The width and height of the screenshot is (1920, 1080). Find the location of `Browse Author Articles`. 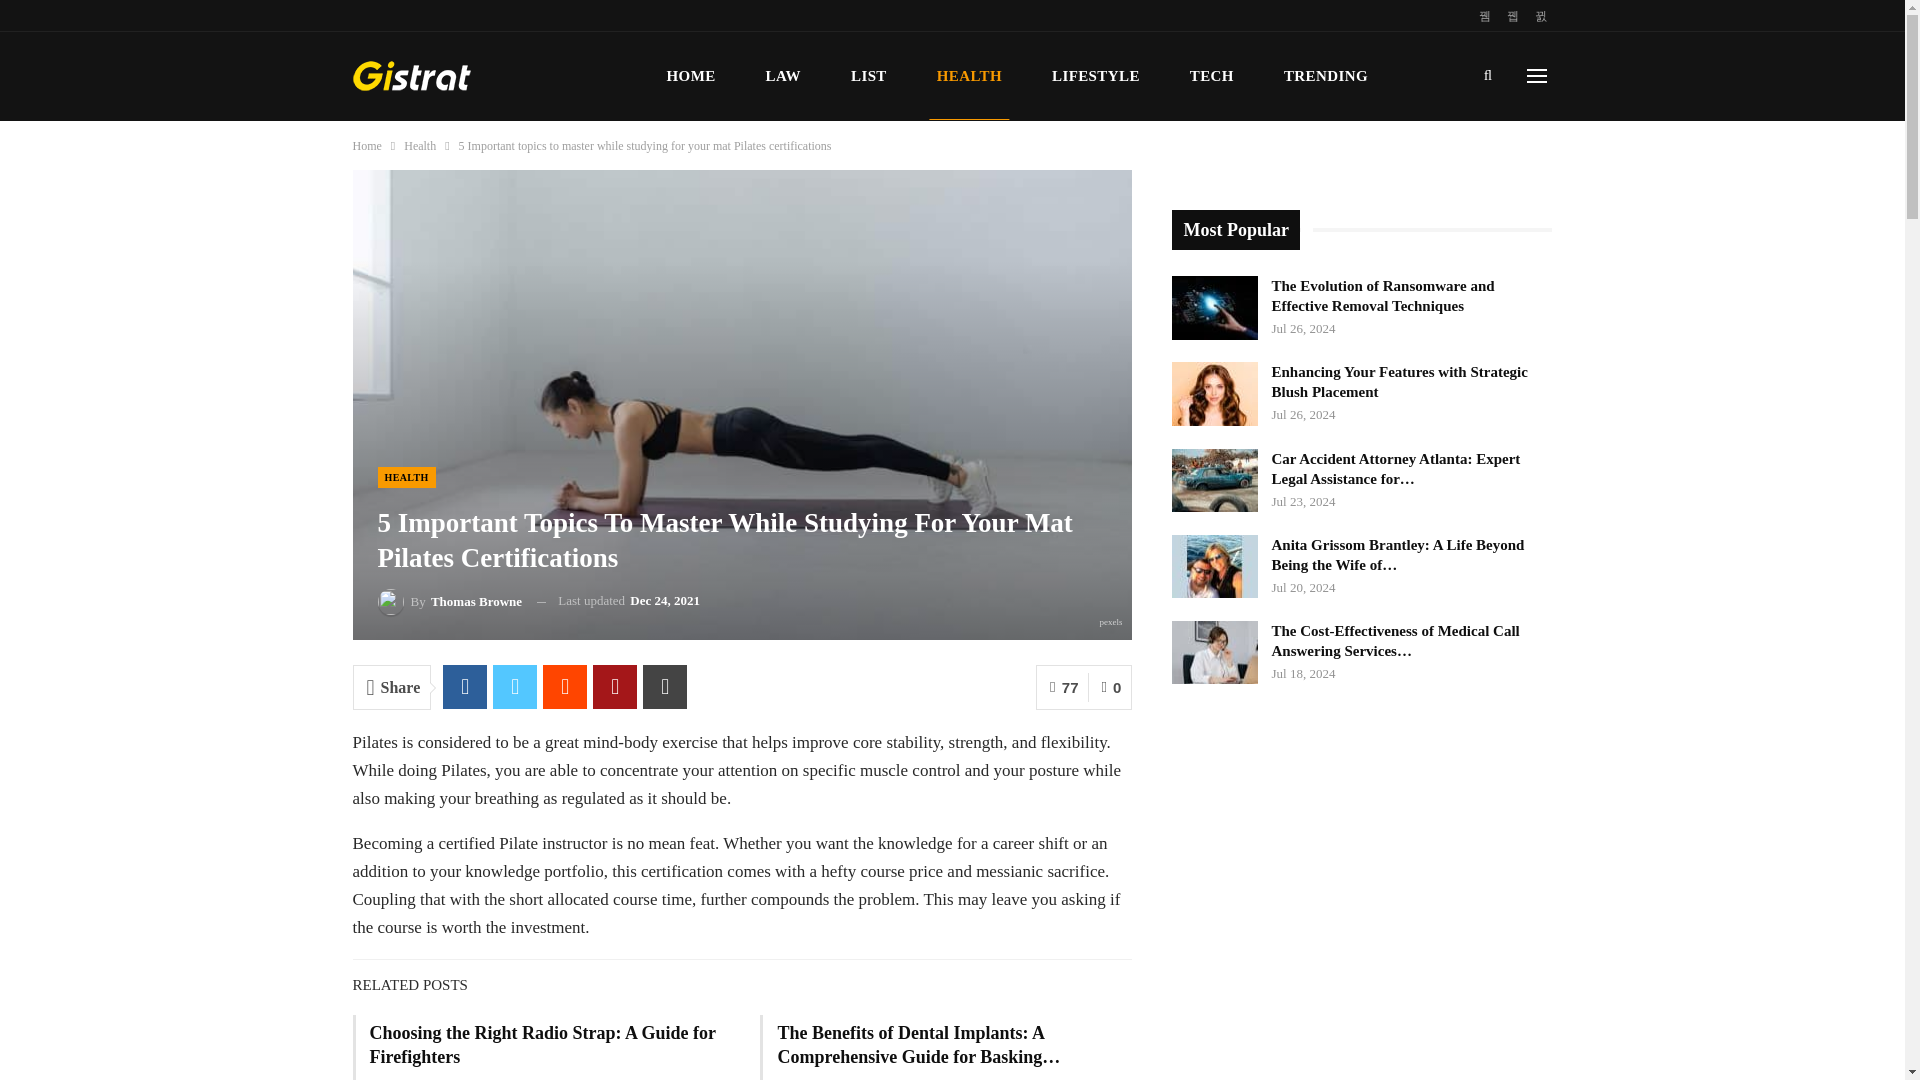

Browse Author Articles is located at coordinates (450, 600).